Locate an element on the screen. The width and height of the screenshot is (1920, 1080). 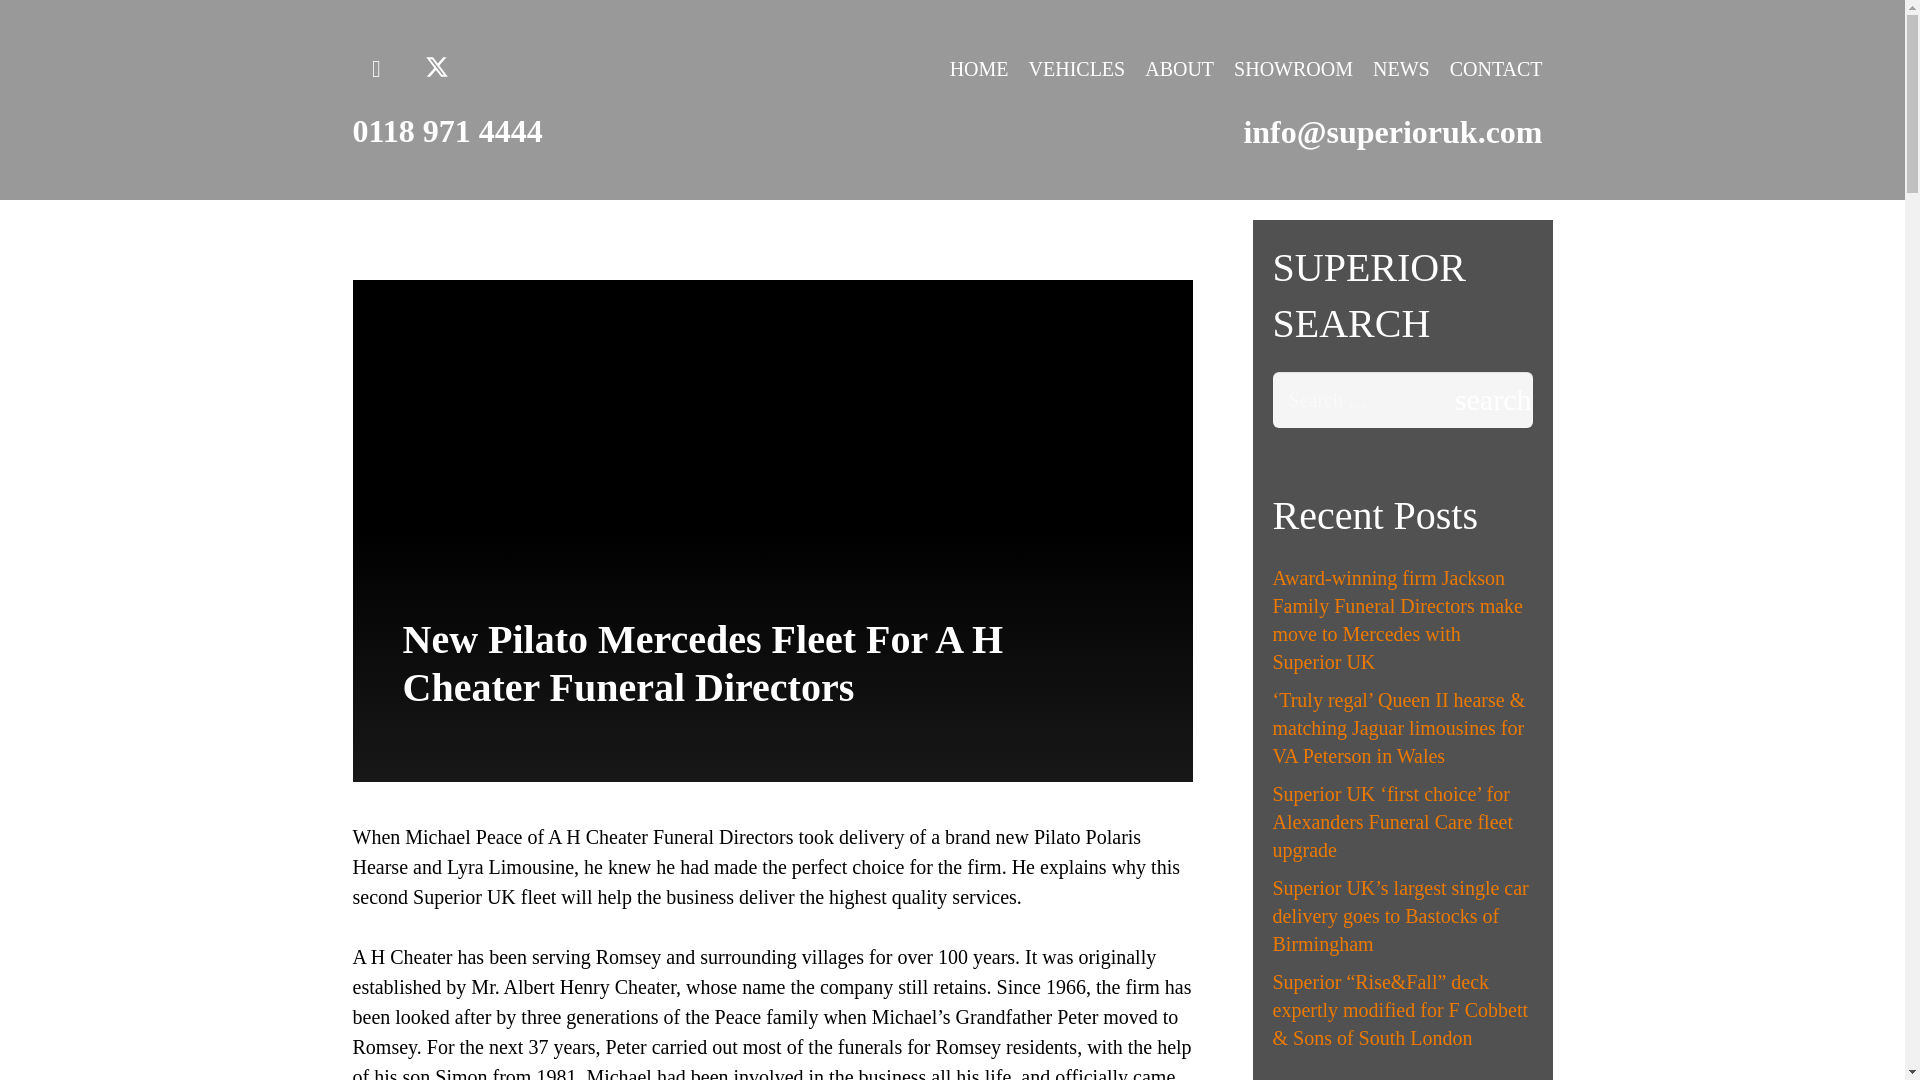
SHOWROOM is located at coordinates (1294, 68).